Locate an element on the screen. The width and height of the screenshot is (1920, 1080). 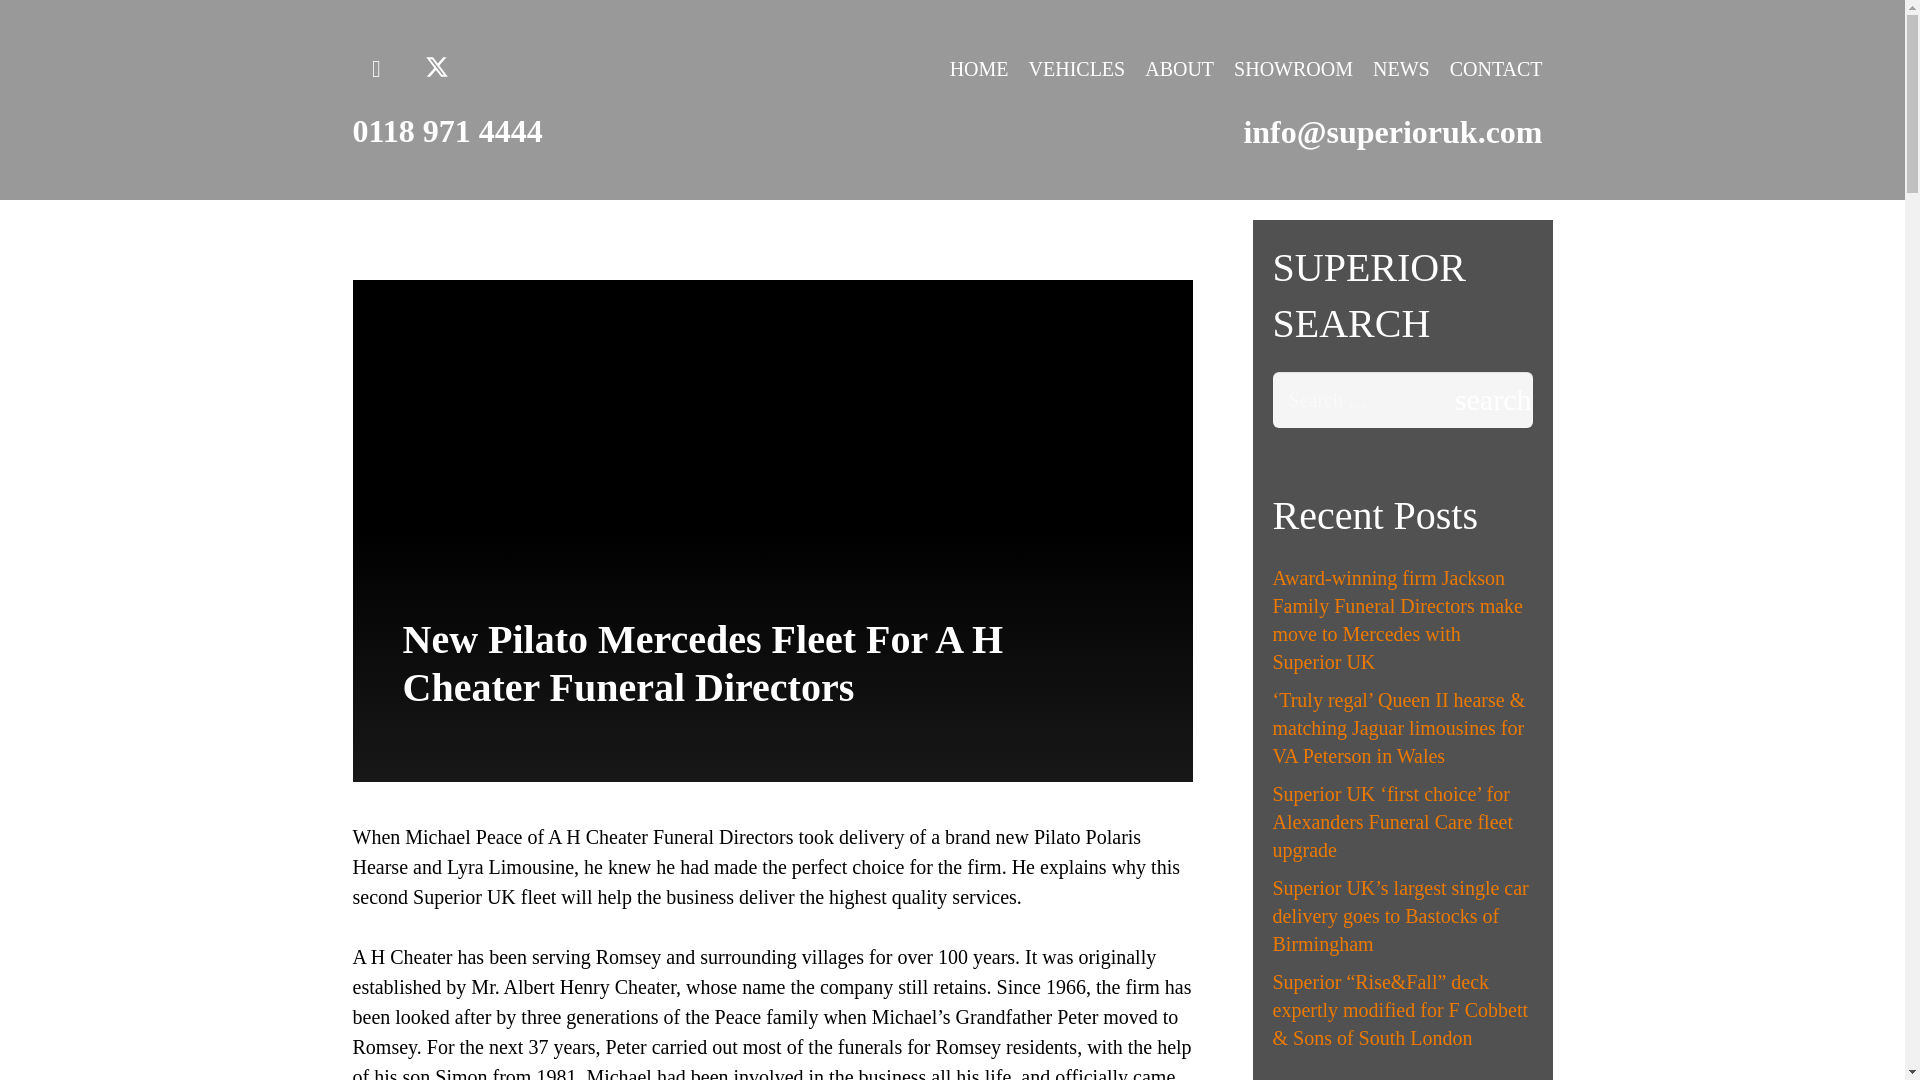
SHOWROOM is located at coordinates (1294, 68).